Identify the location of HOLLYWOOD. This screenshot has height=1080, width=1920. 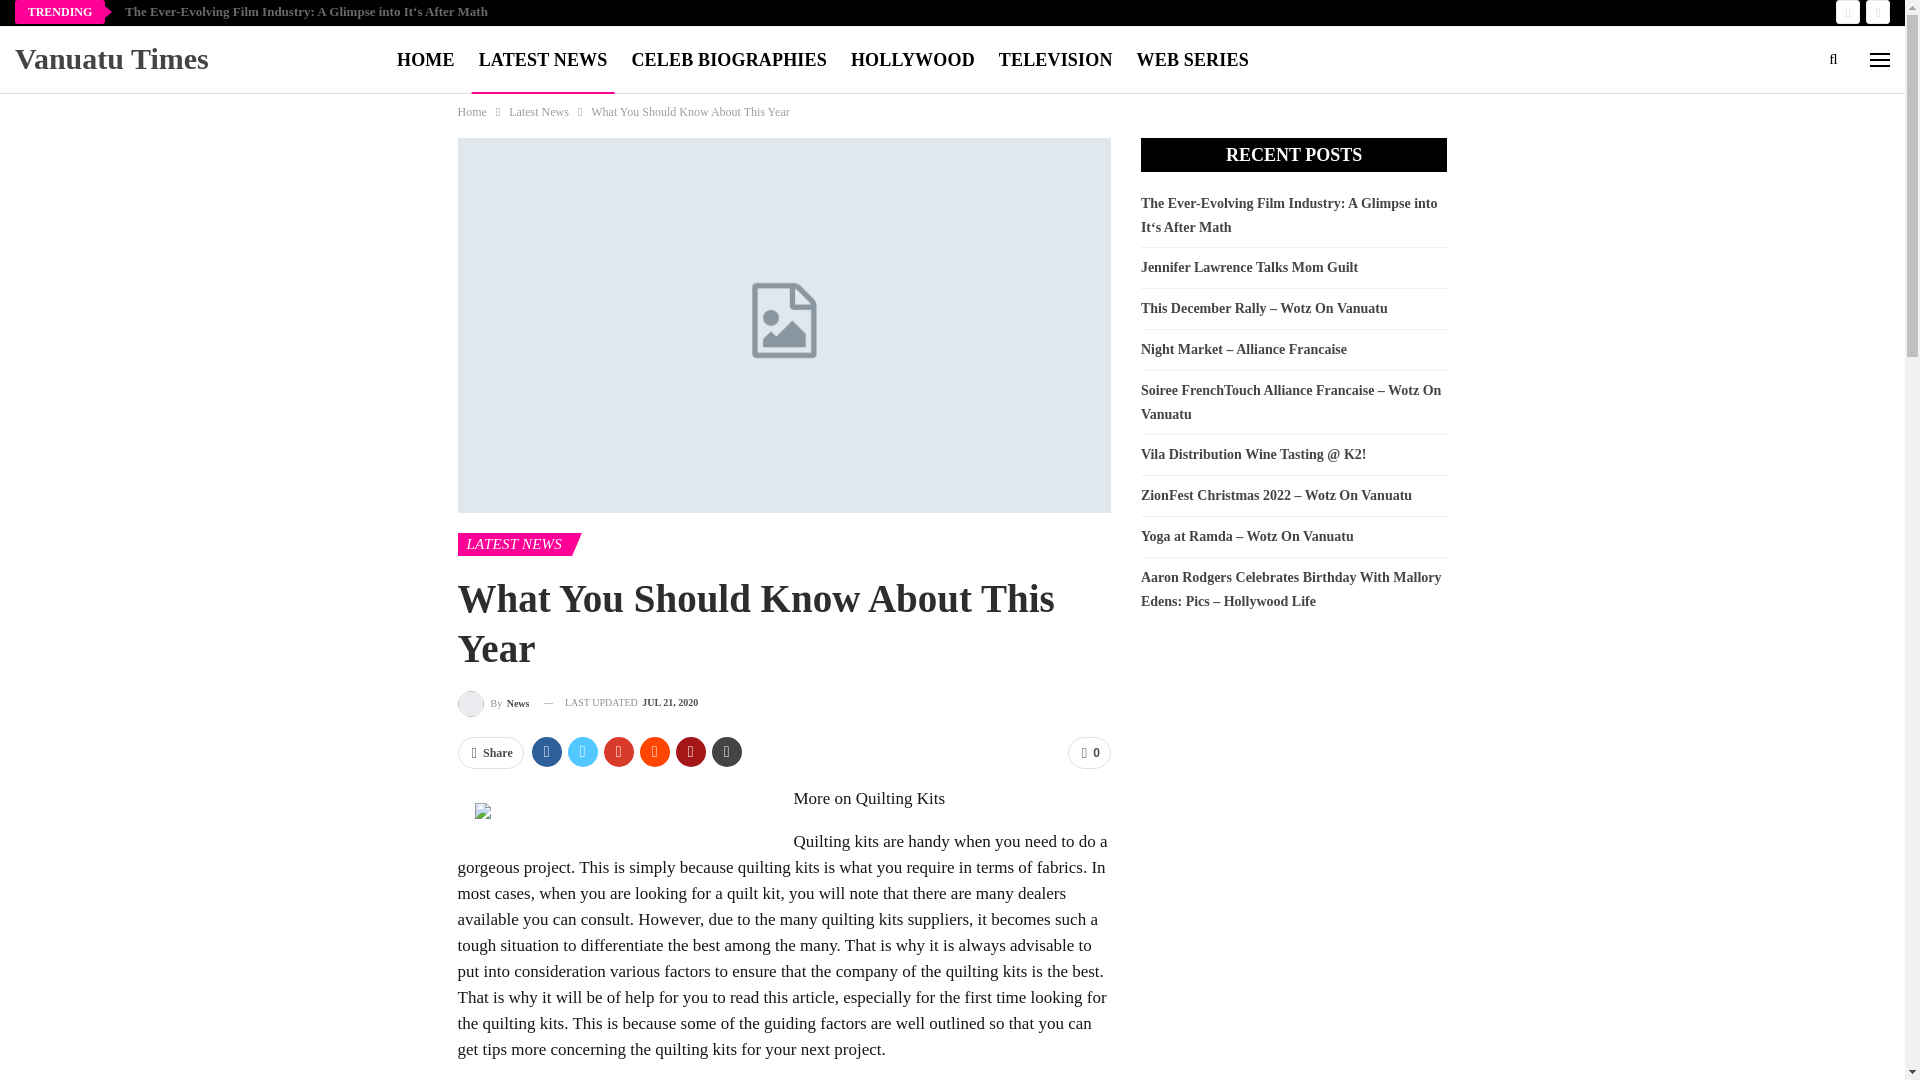
(912, 60).